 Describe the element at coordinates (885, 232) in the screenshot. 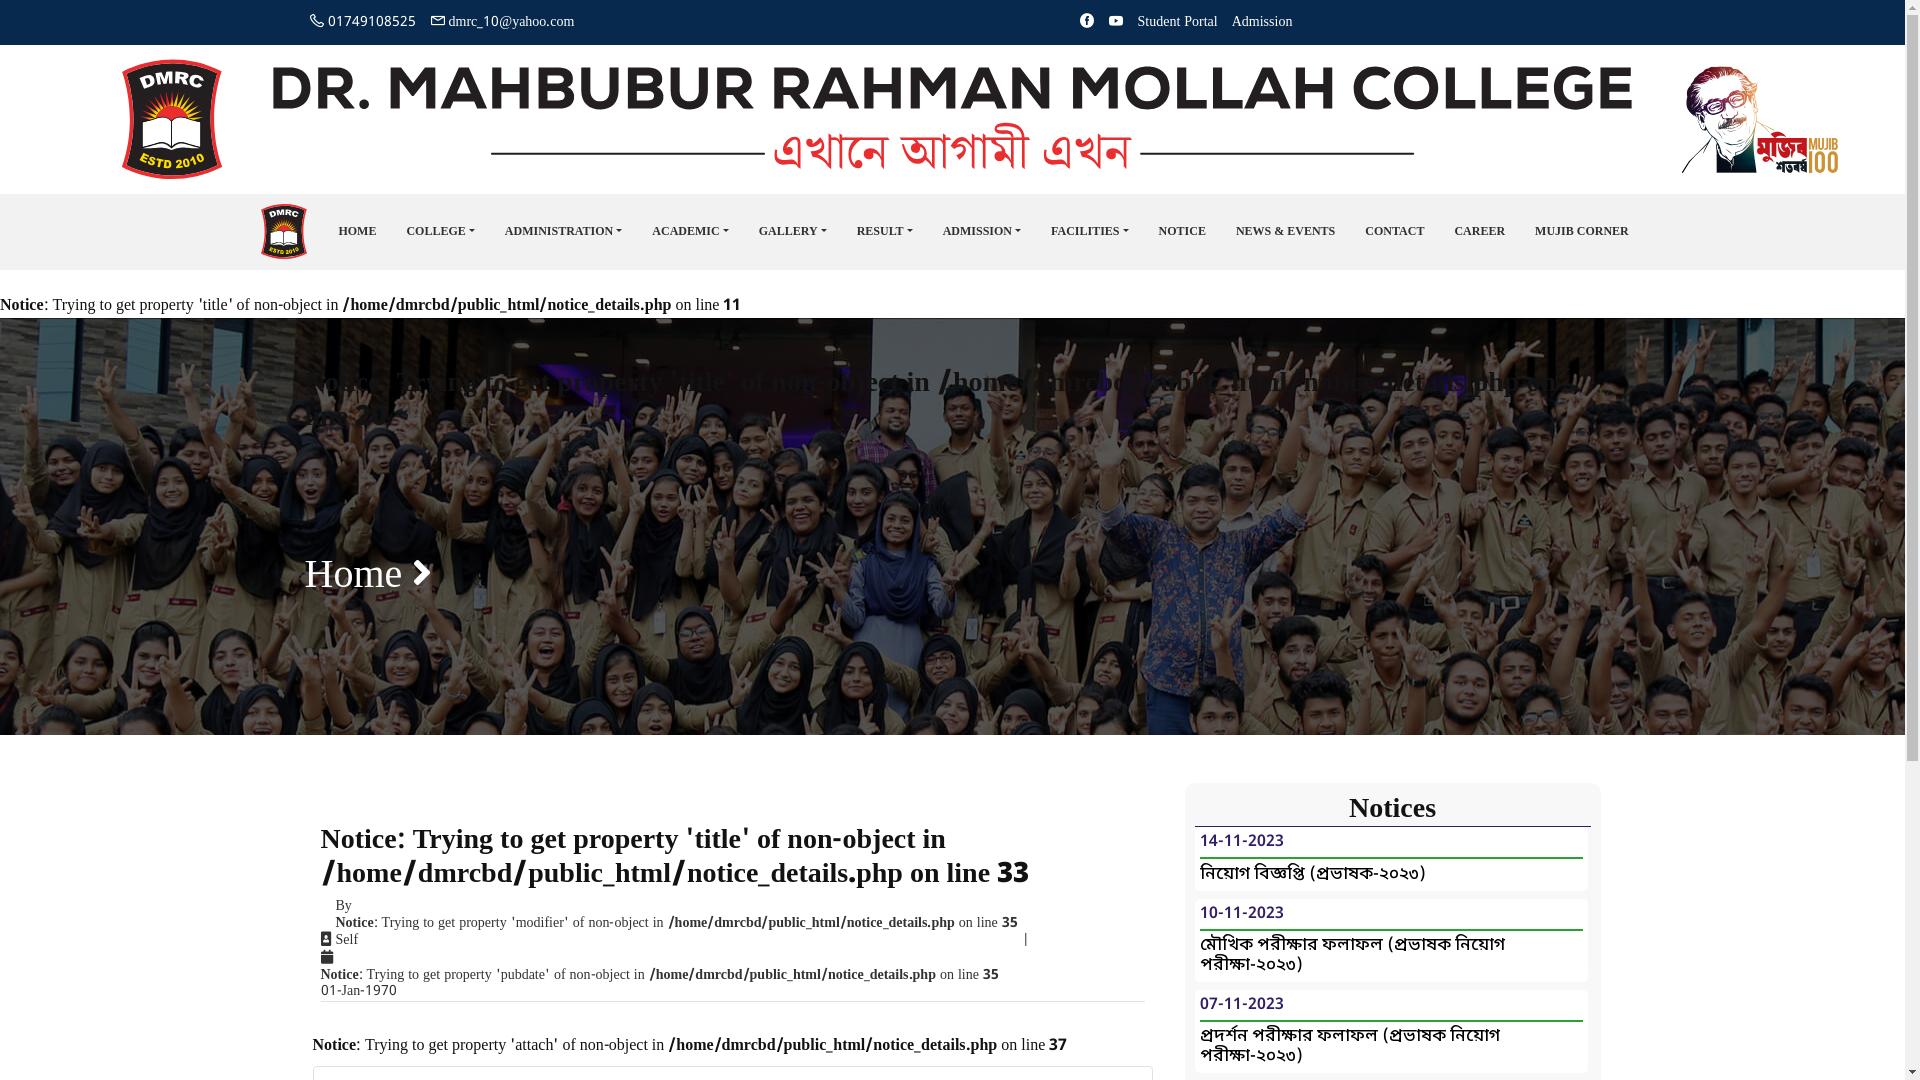

I see `RESULT` at that location.